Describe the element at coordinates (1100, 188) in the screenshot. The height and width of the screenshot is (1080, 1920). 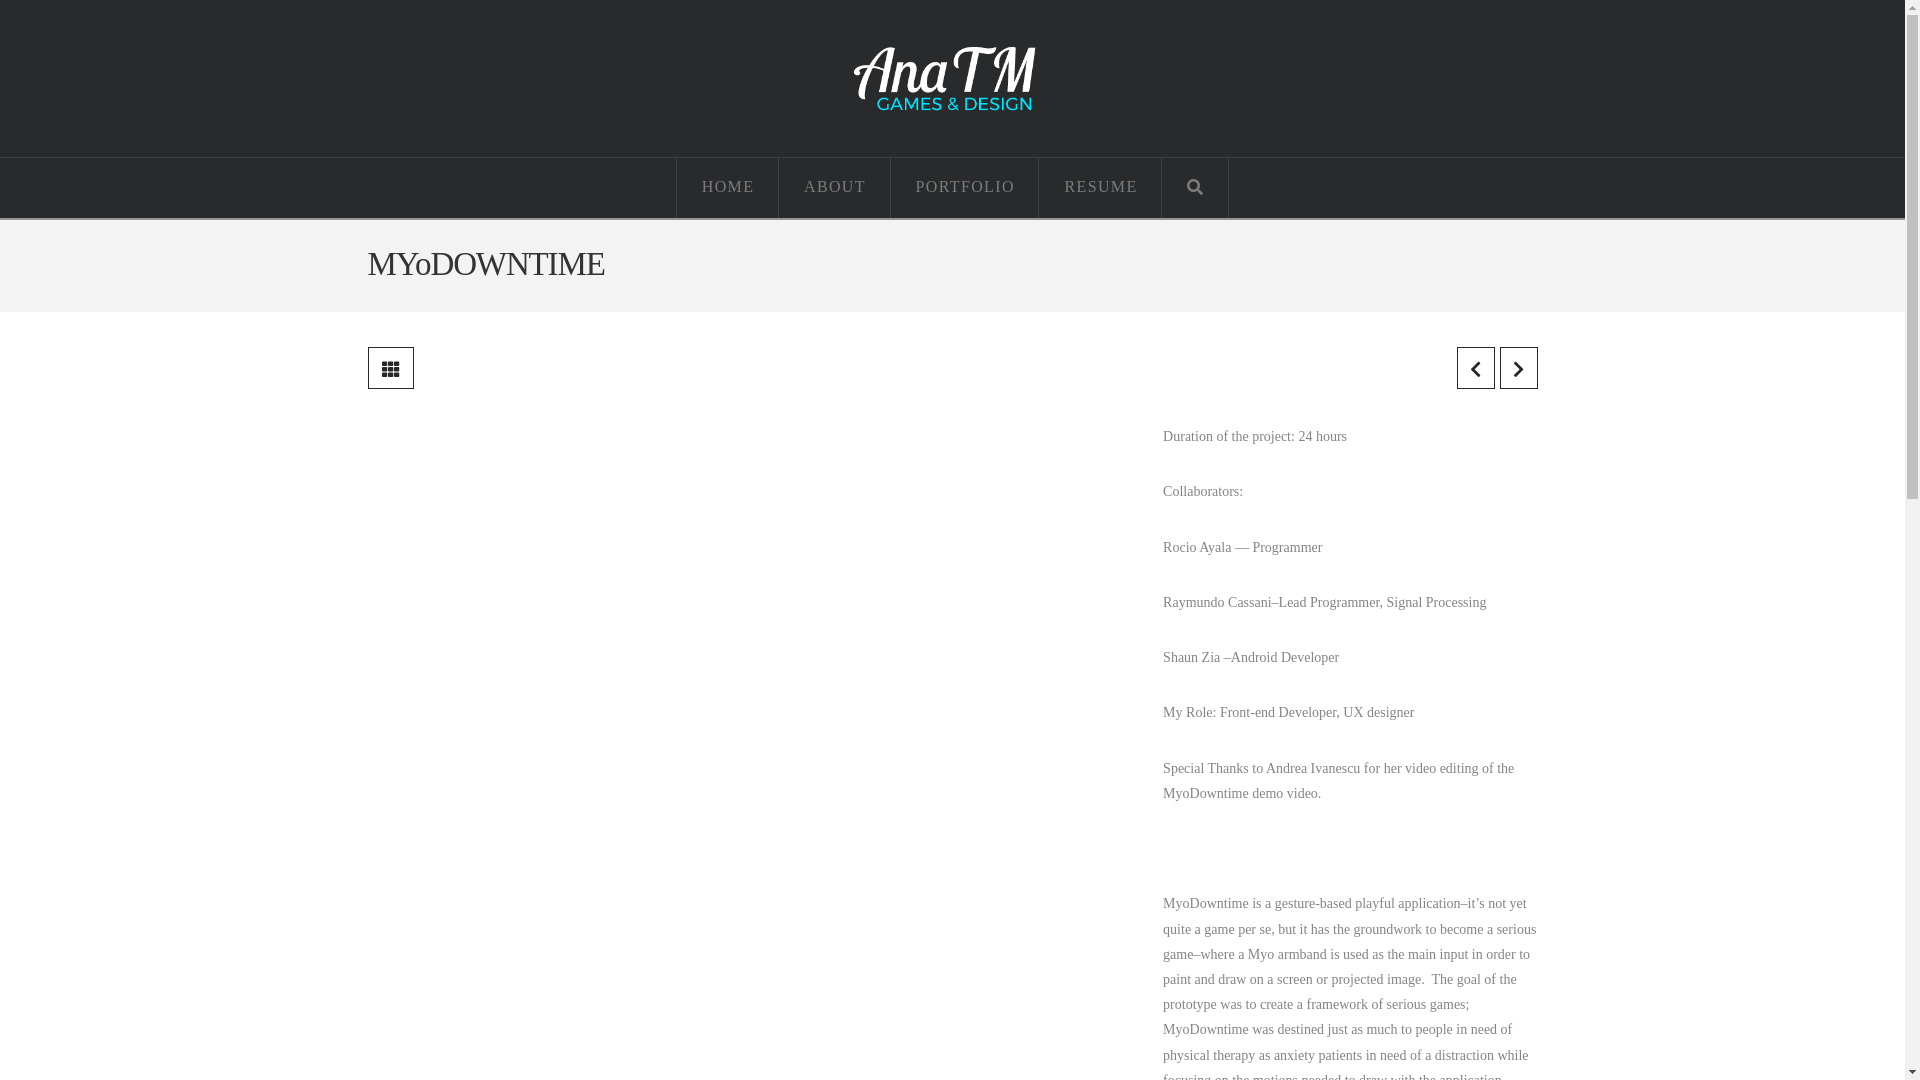
I see `RESUME` at that location.